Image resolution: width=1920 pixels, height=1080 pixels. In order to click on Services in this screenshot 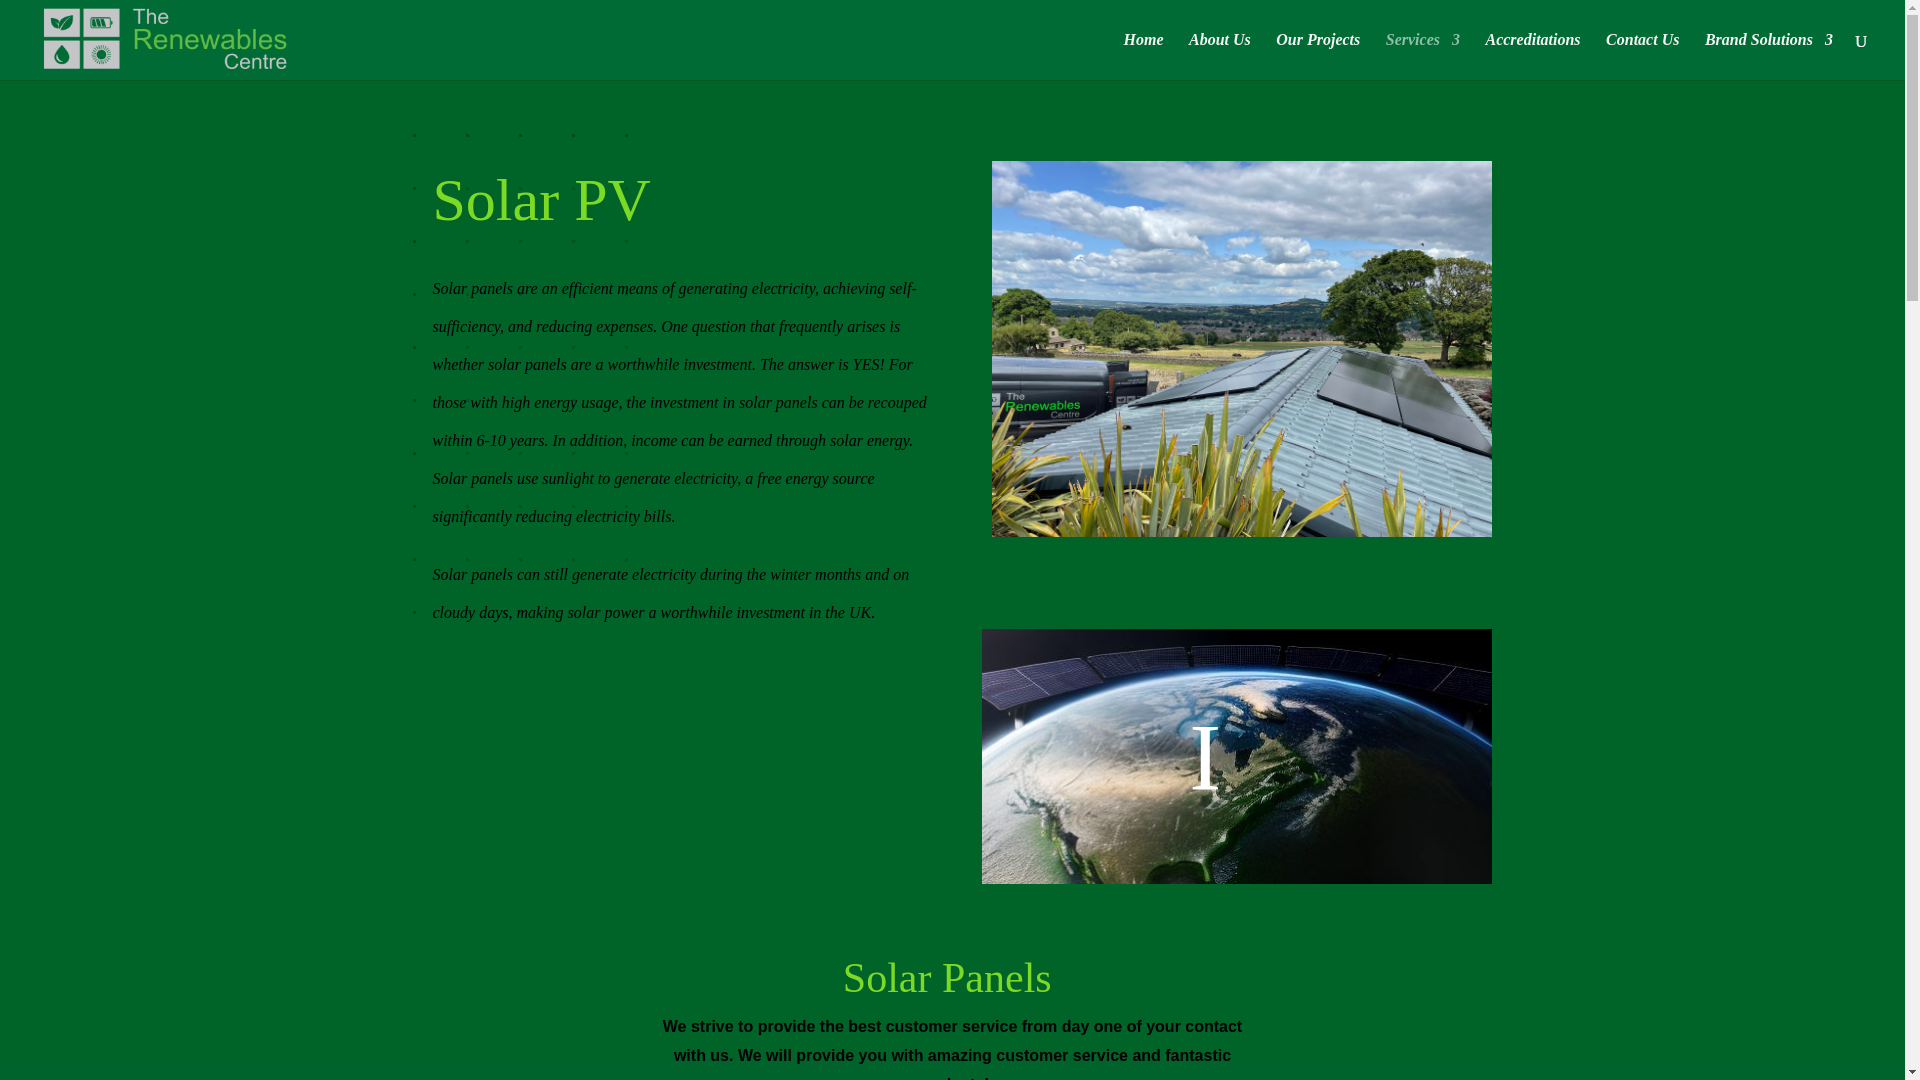, I will do `click(1422, 56)`.